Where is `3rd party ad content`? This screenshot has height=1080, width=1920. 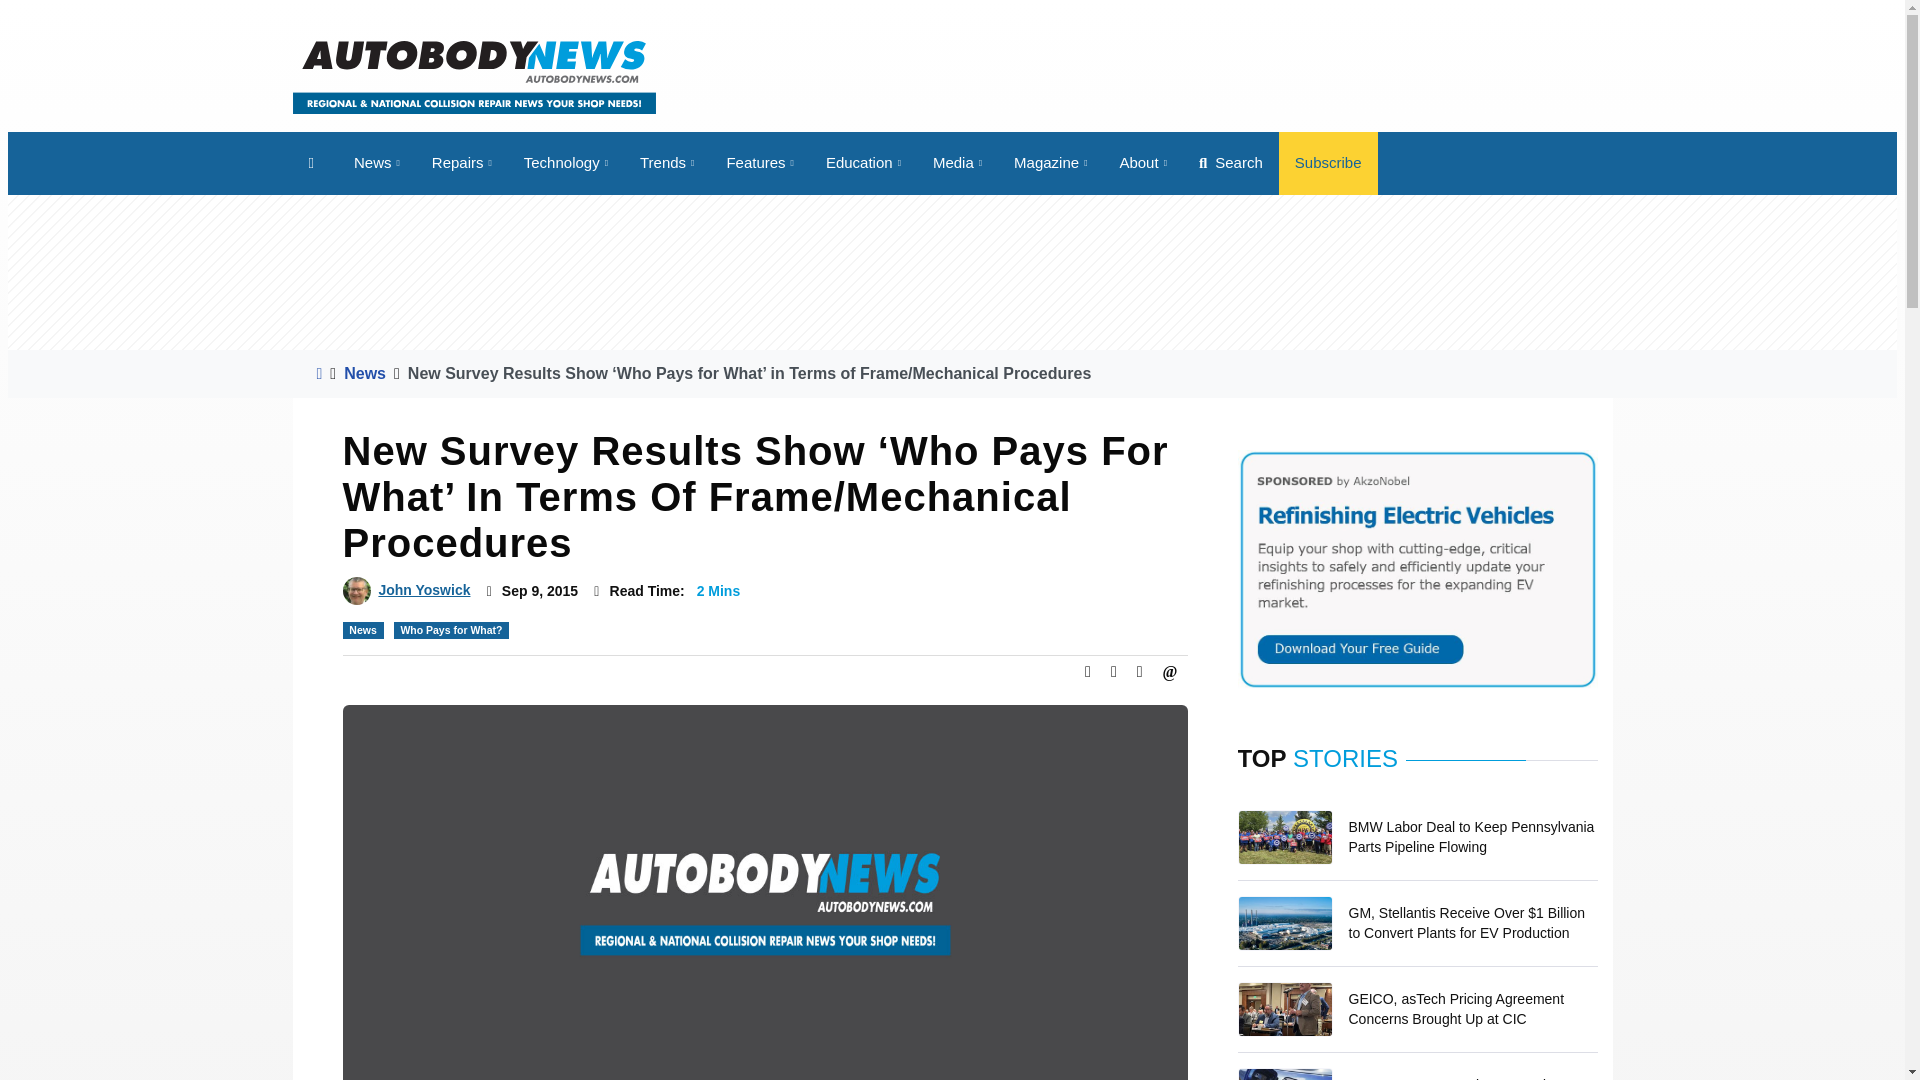 3rd party ad content is located at coordinates (1248, 77).